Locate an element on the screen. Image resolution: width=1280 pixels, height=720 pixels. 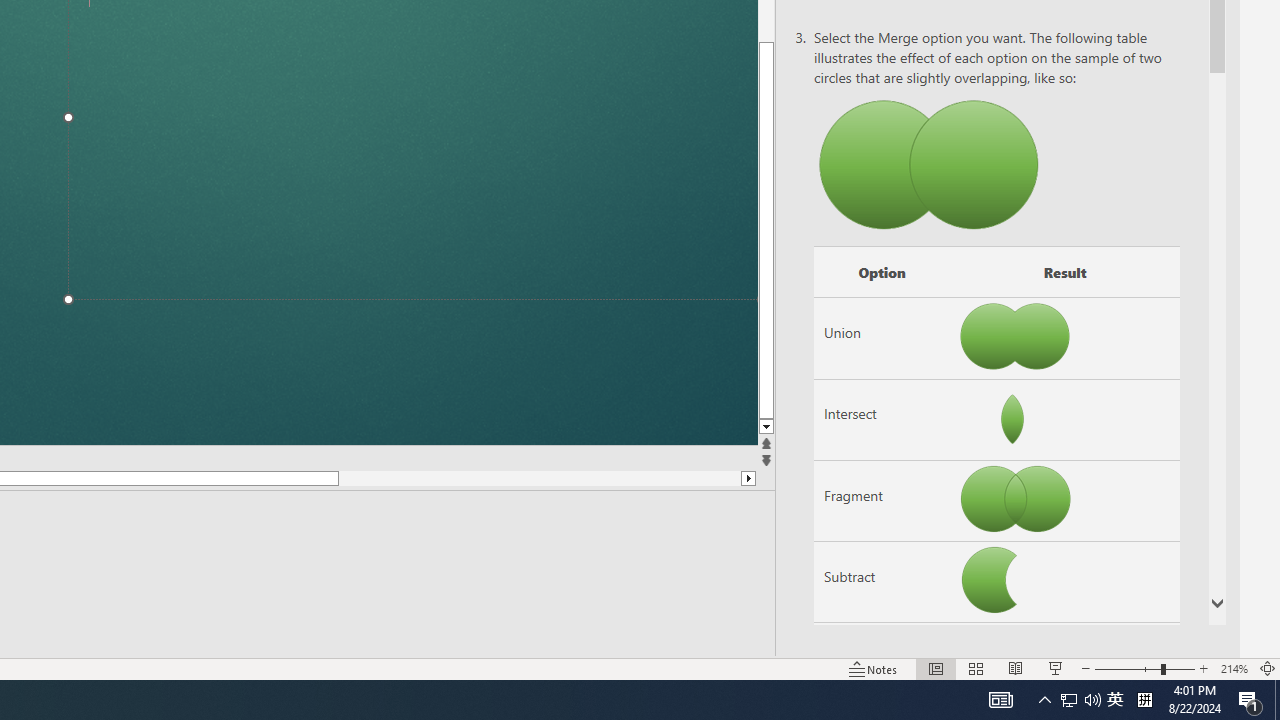
Intersect is located at coordinates (882, 419).